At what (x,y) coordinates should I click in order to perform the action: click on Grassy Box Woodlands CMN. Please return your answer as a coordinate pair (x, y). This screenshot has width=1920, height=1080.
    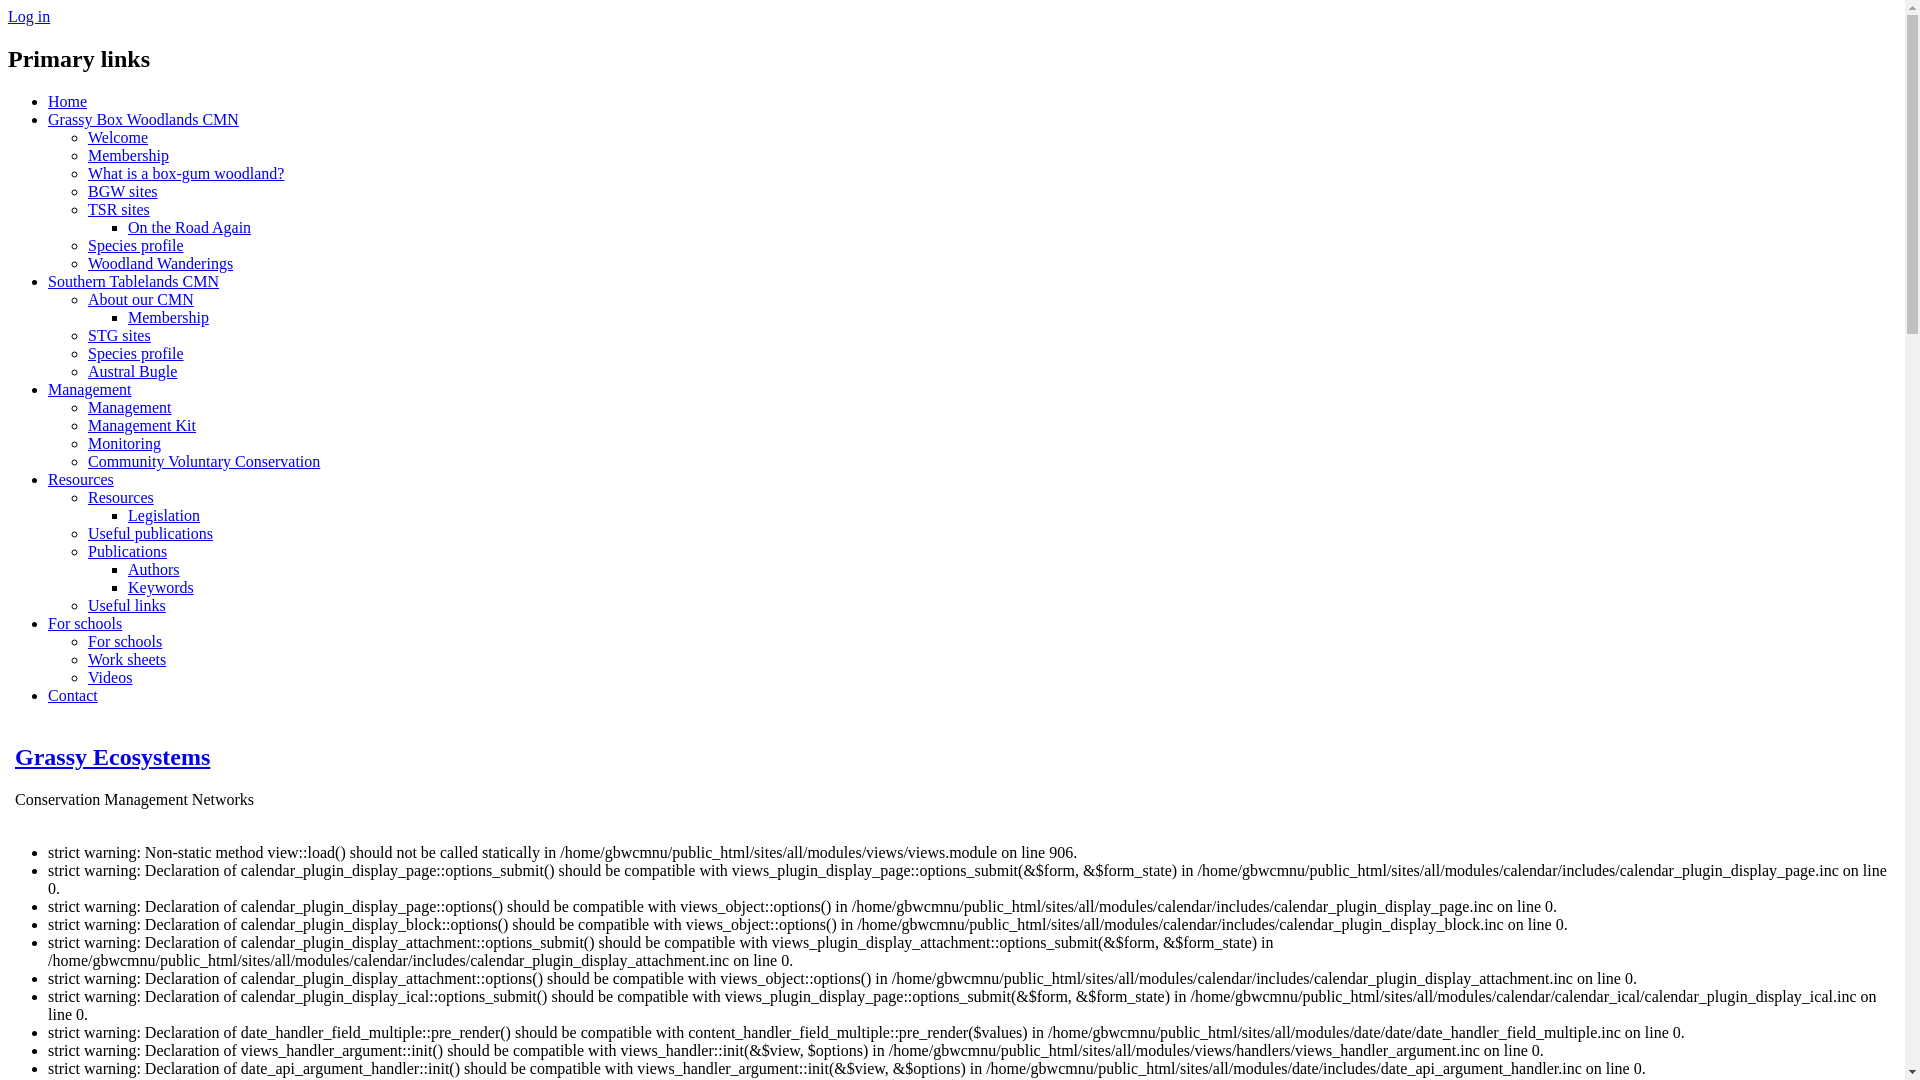
    Looking at the image, I should click on (144, 120).